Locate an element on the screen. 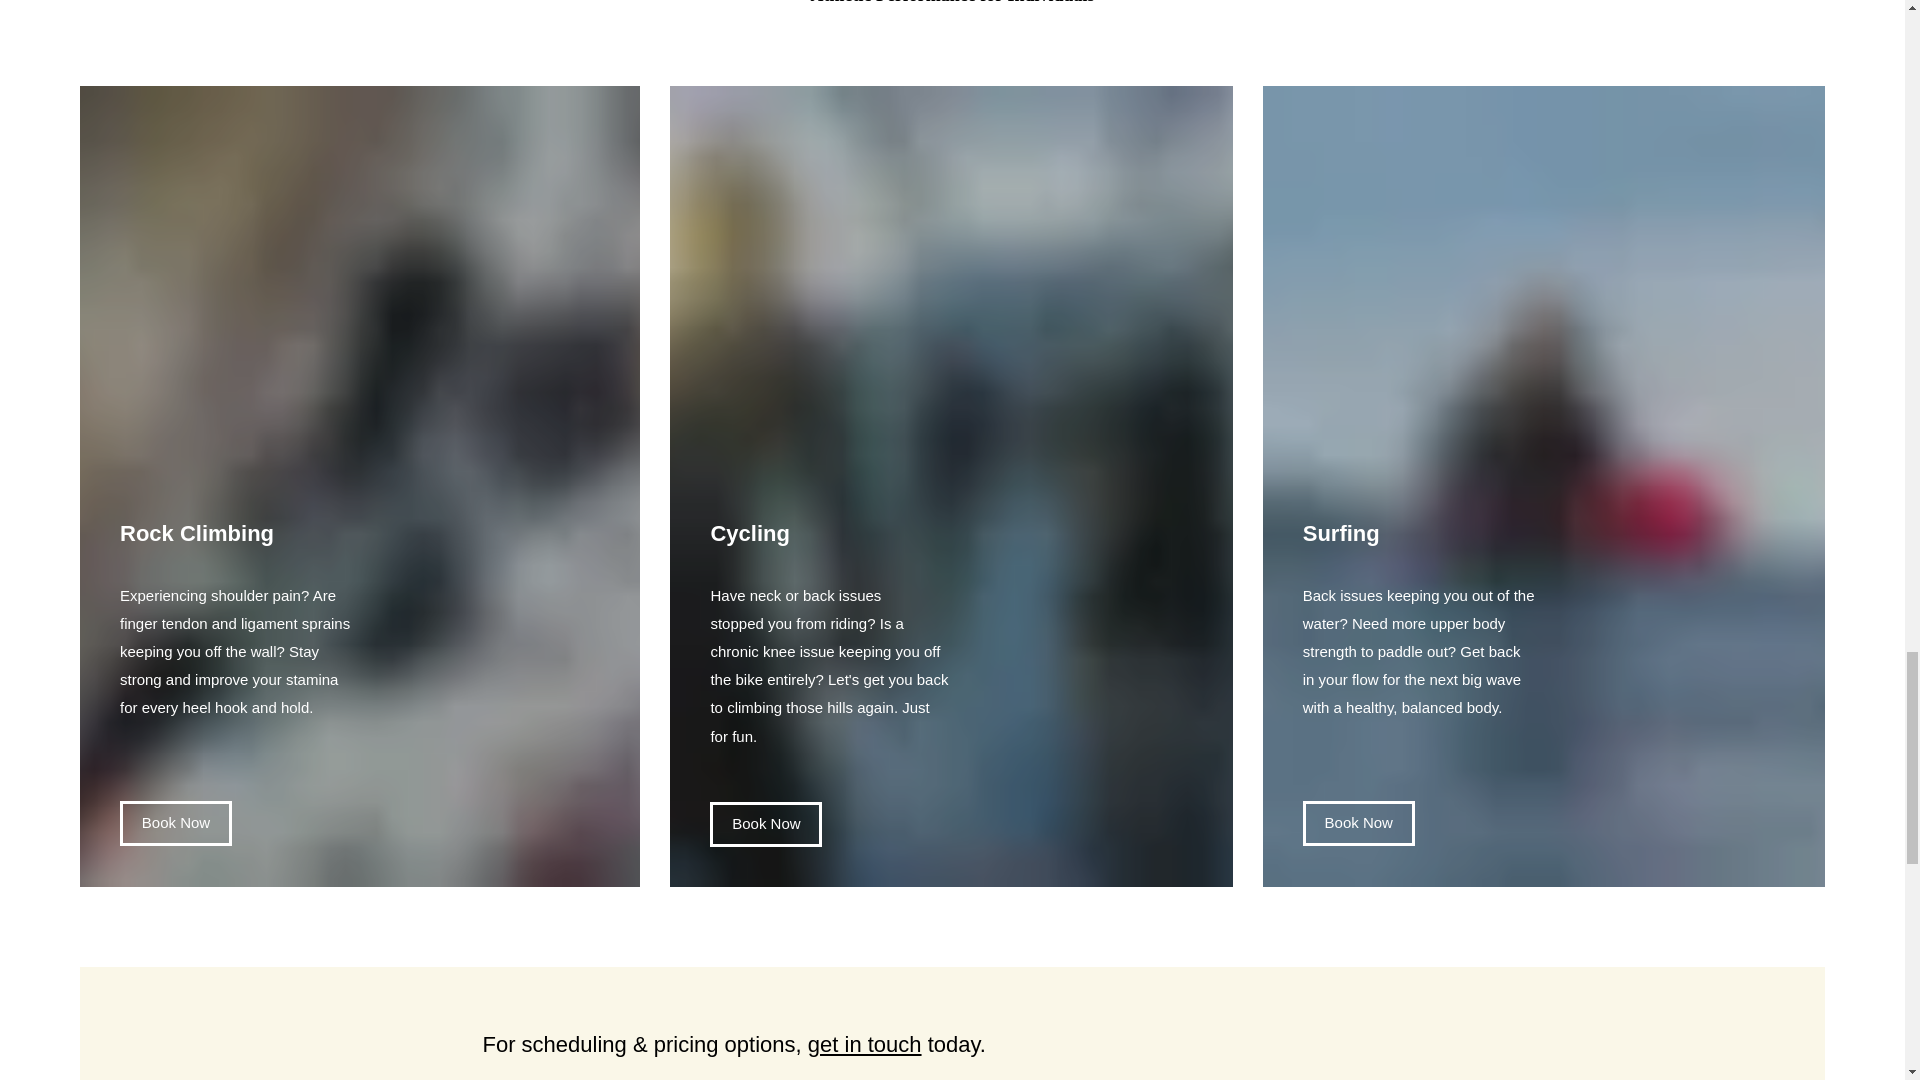  Book Now is located at coordinates (176, 823).